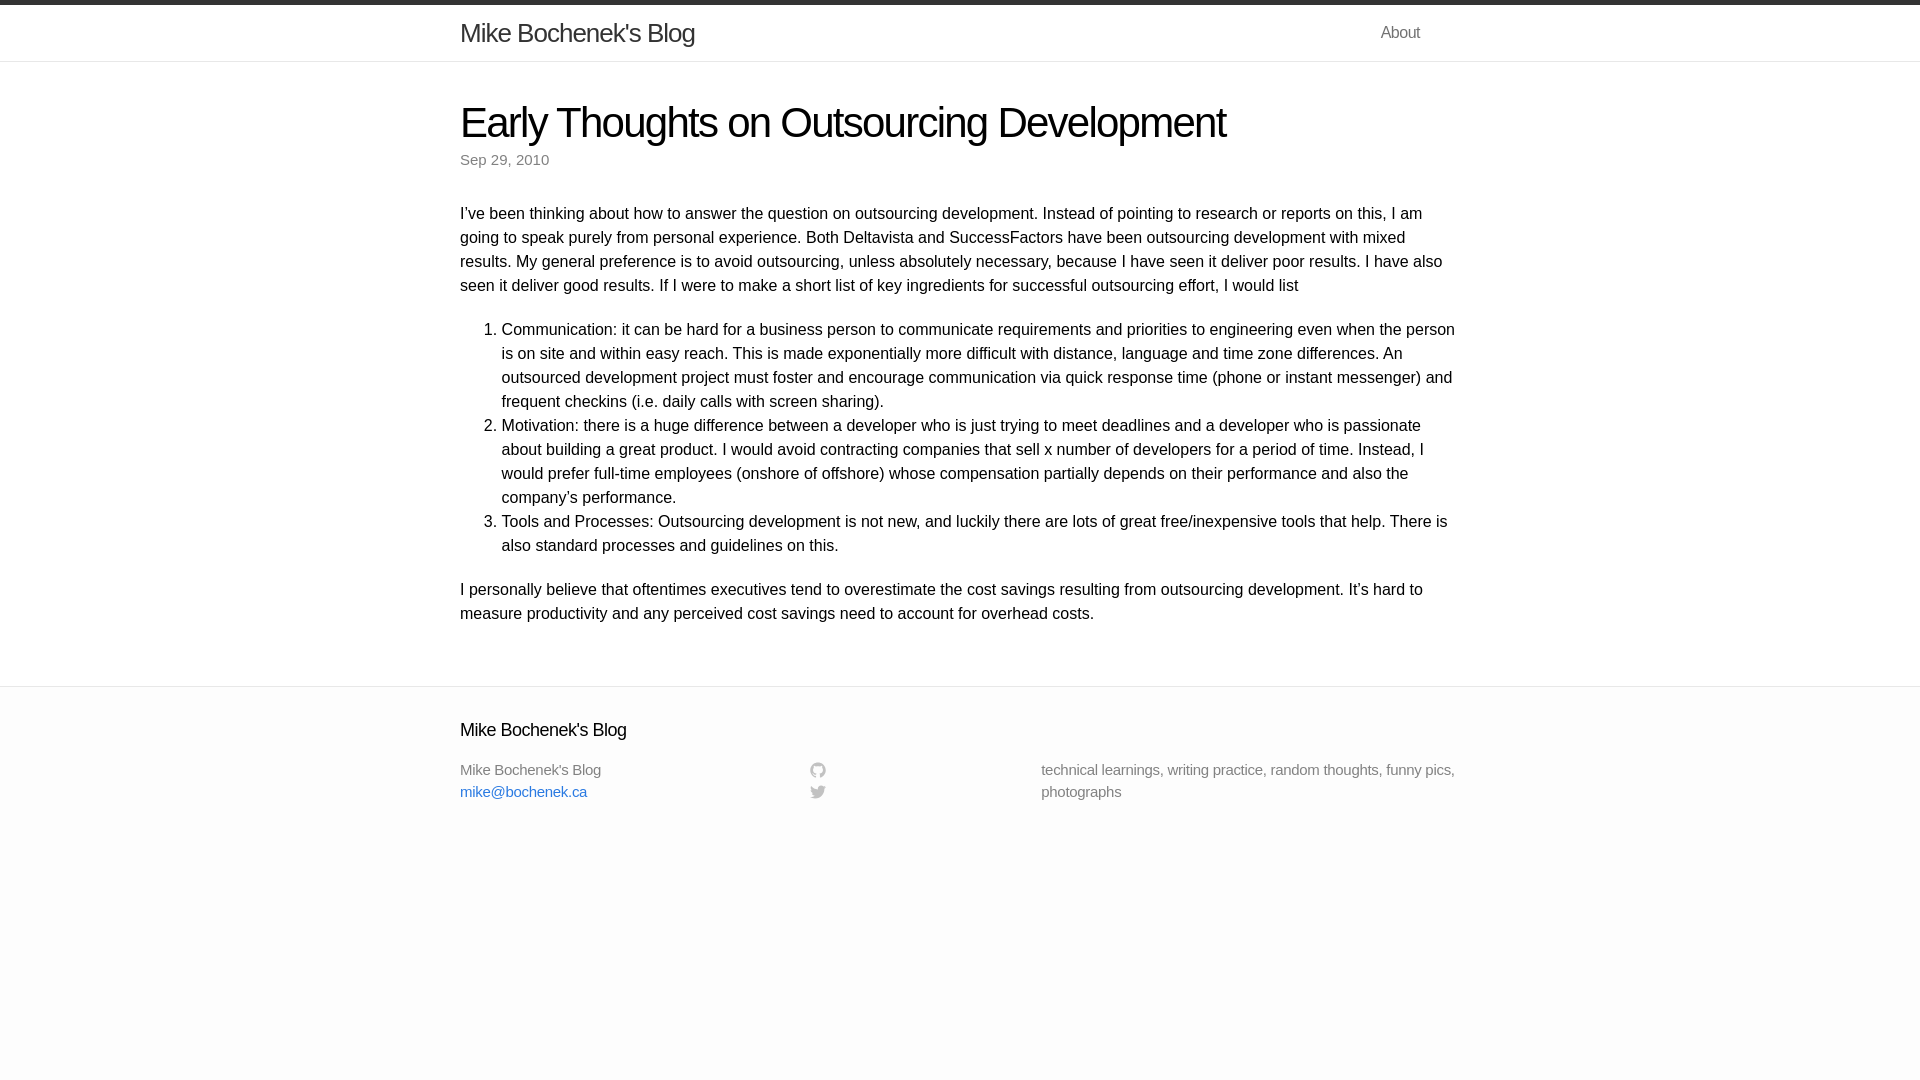 This screenshot has height=1080, width=1920. Describe the element at coordinates (578, 33) in the screenshot. I see `Mike Bochenek's Blog` at that location.